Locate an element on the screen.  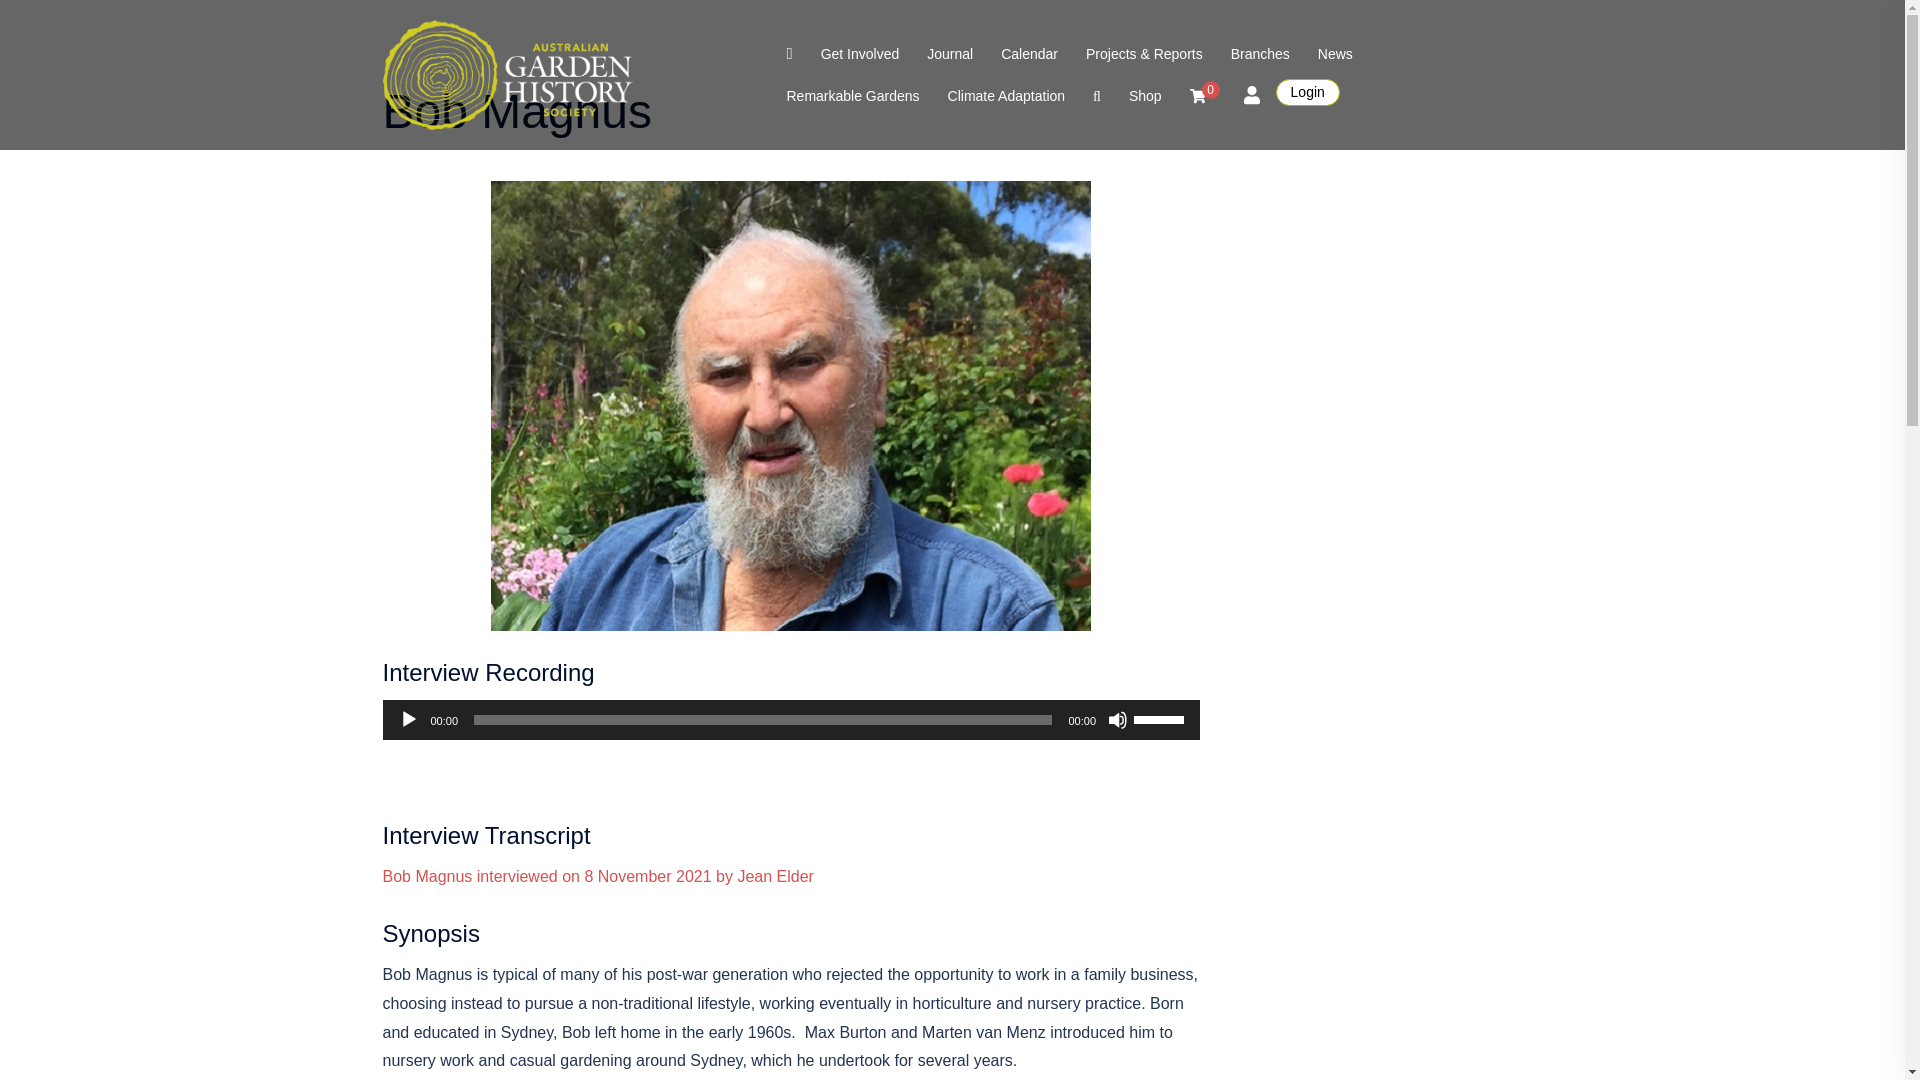
Australian Garden History Society is located at coordinates (508, 73).